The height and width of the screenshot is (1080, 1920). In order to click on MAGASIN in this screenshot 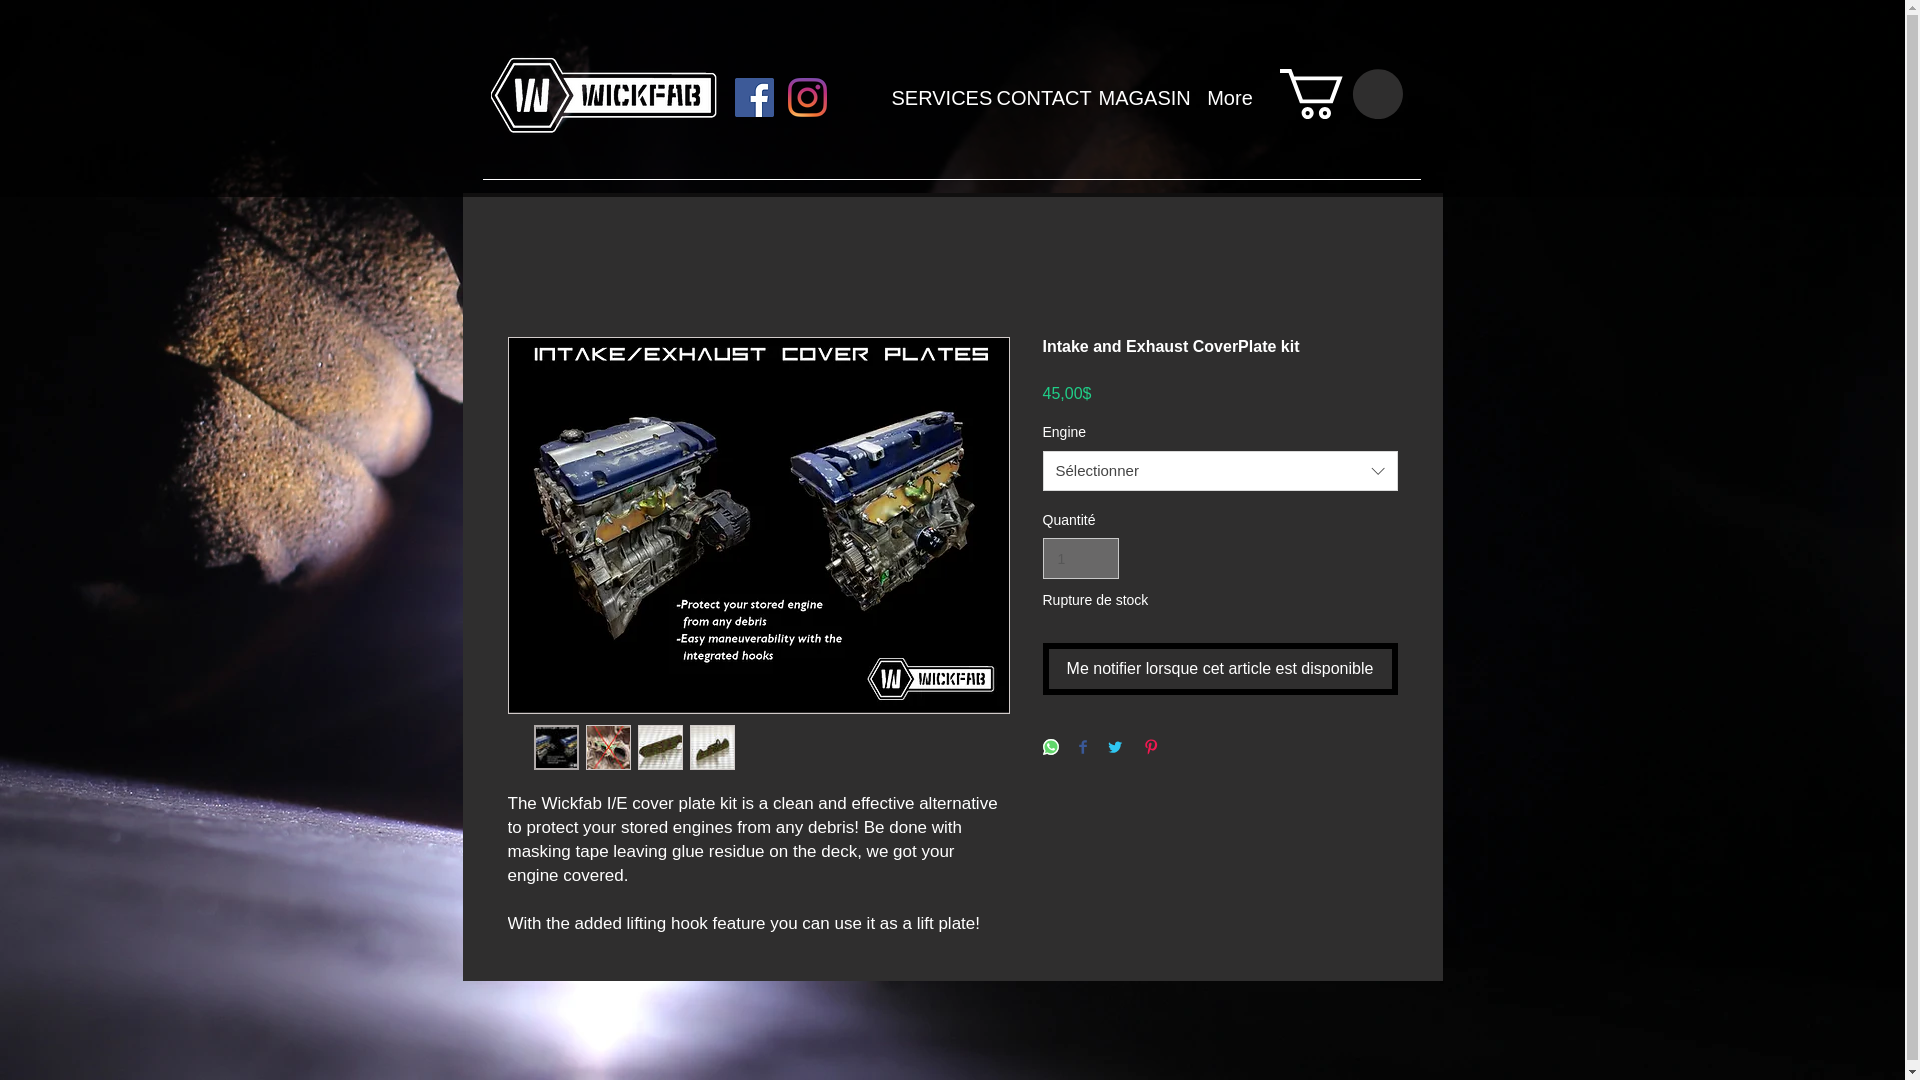, I will do `click(1137, 98)`.